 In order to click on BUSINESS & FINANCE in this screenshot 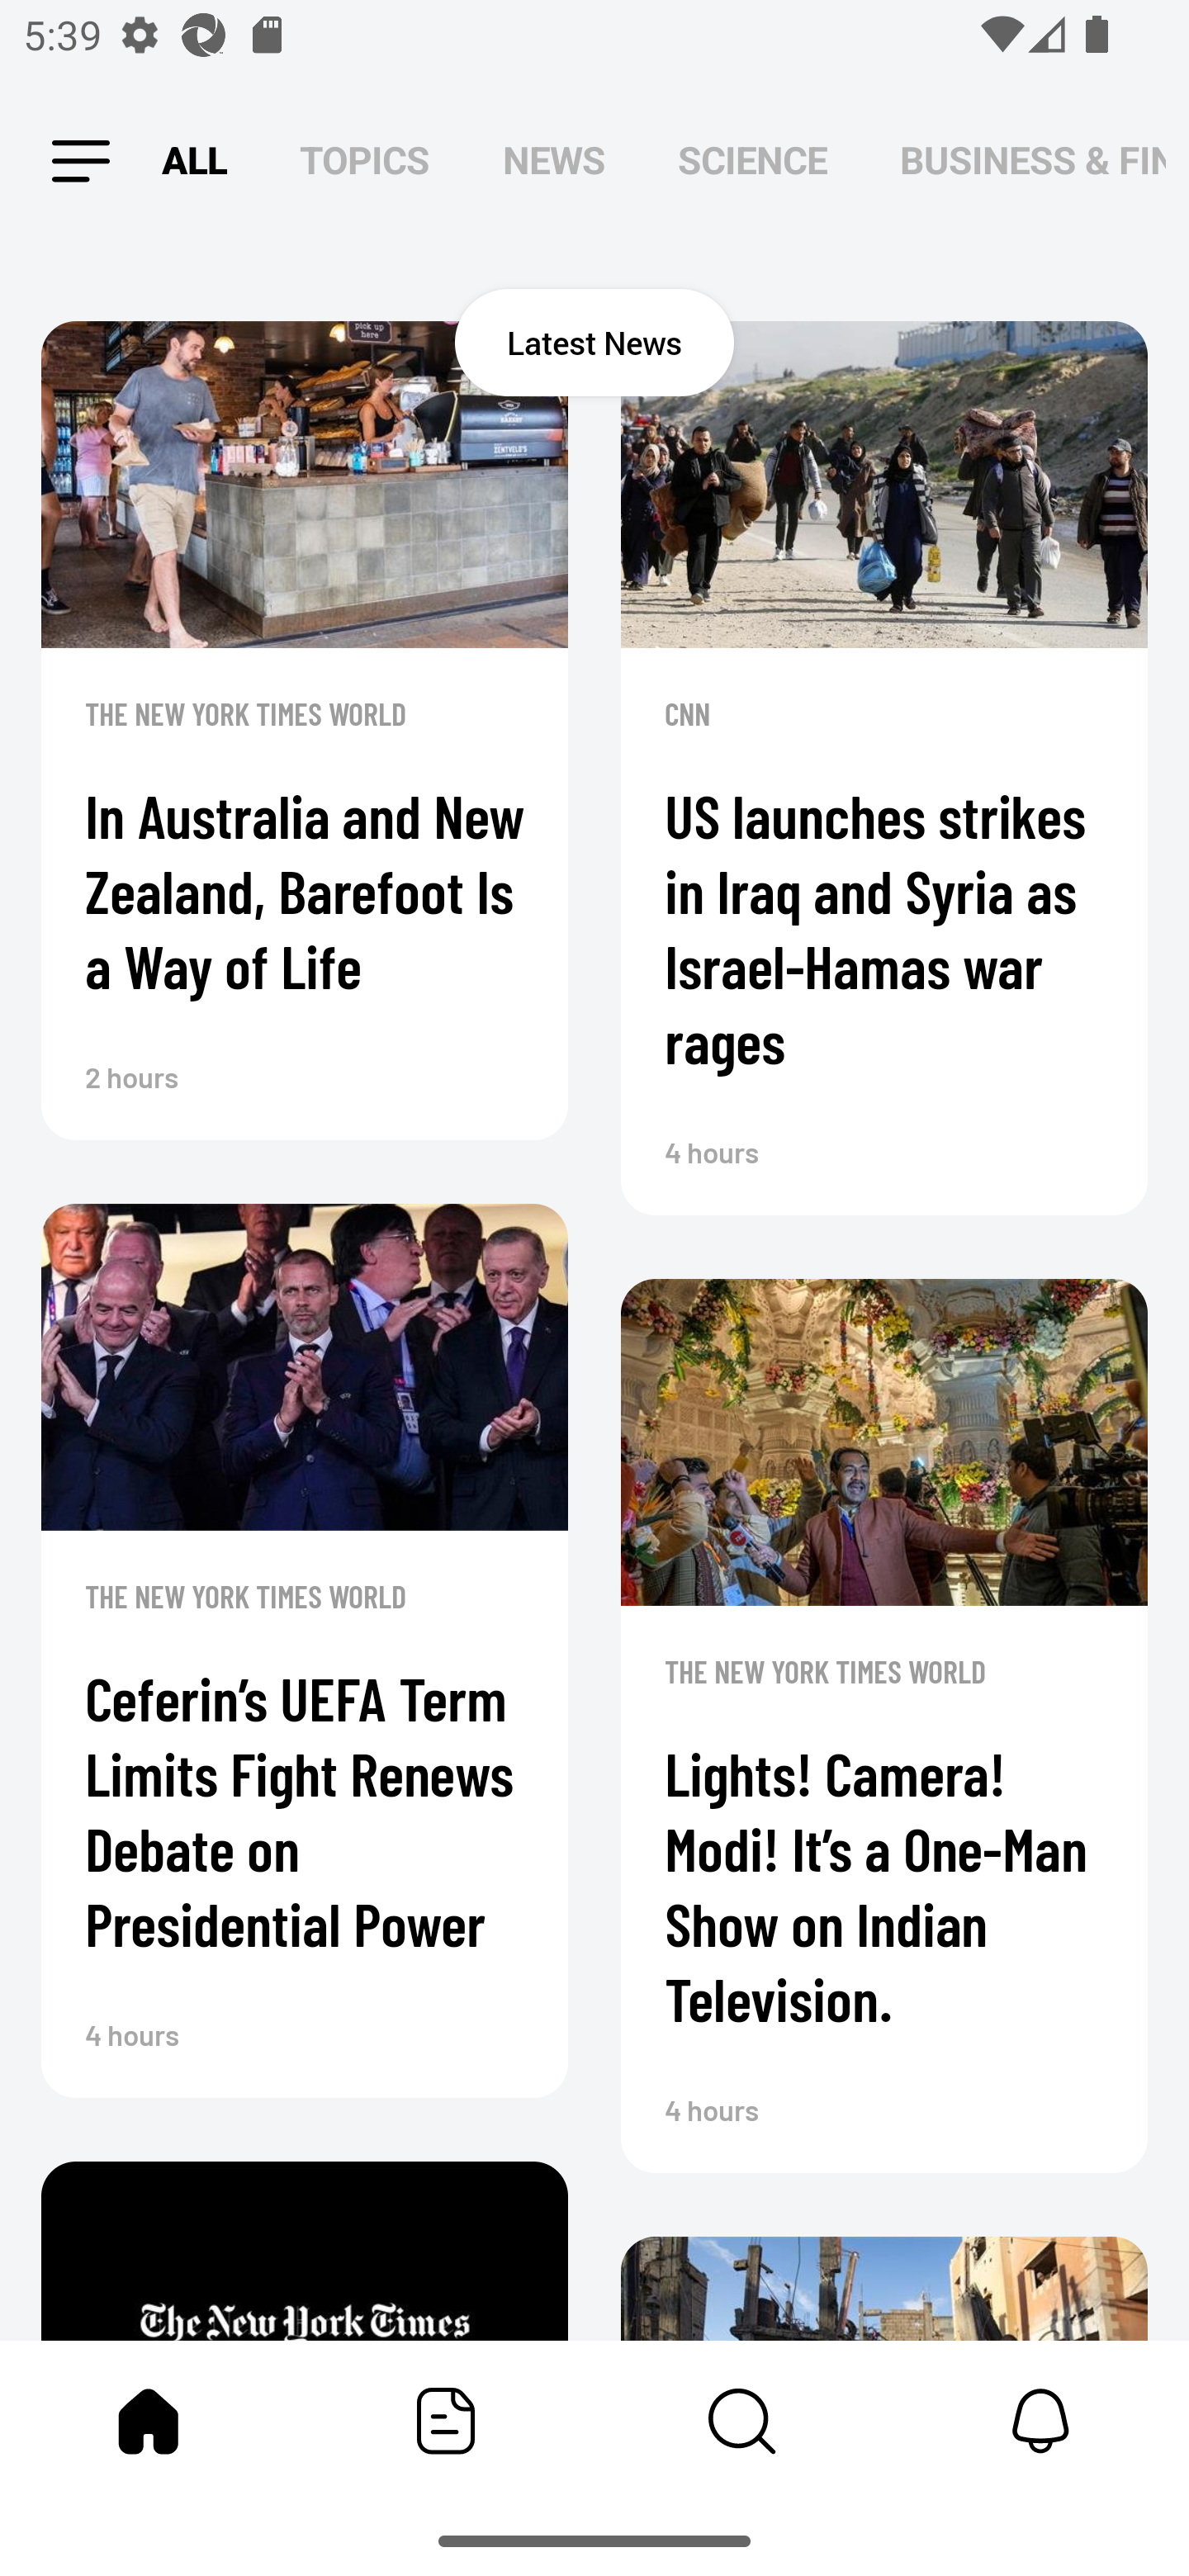, I will do `click(1033, 160)`.